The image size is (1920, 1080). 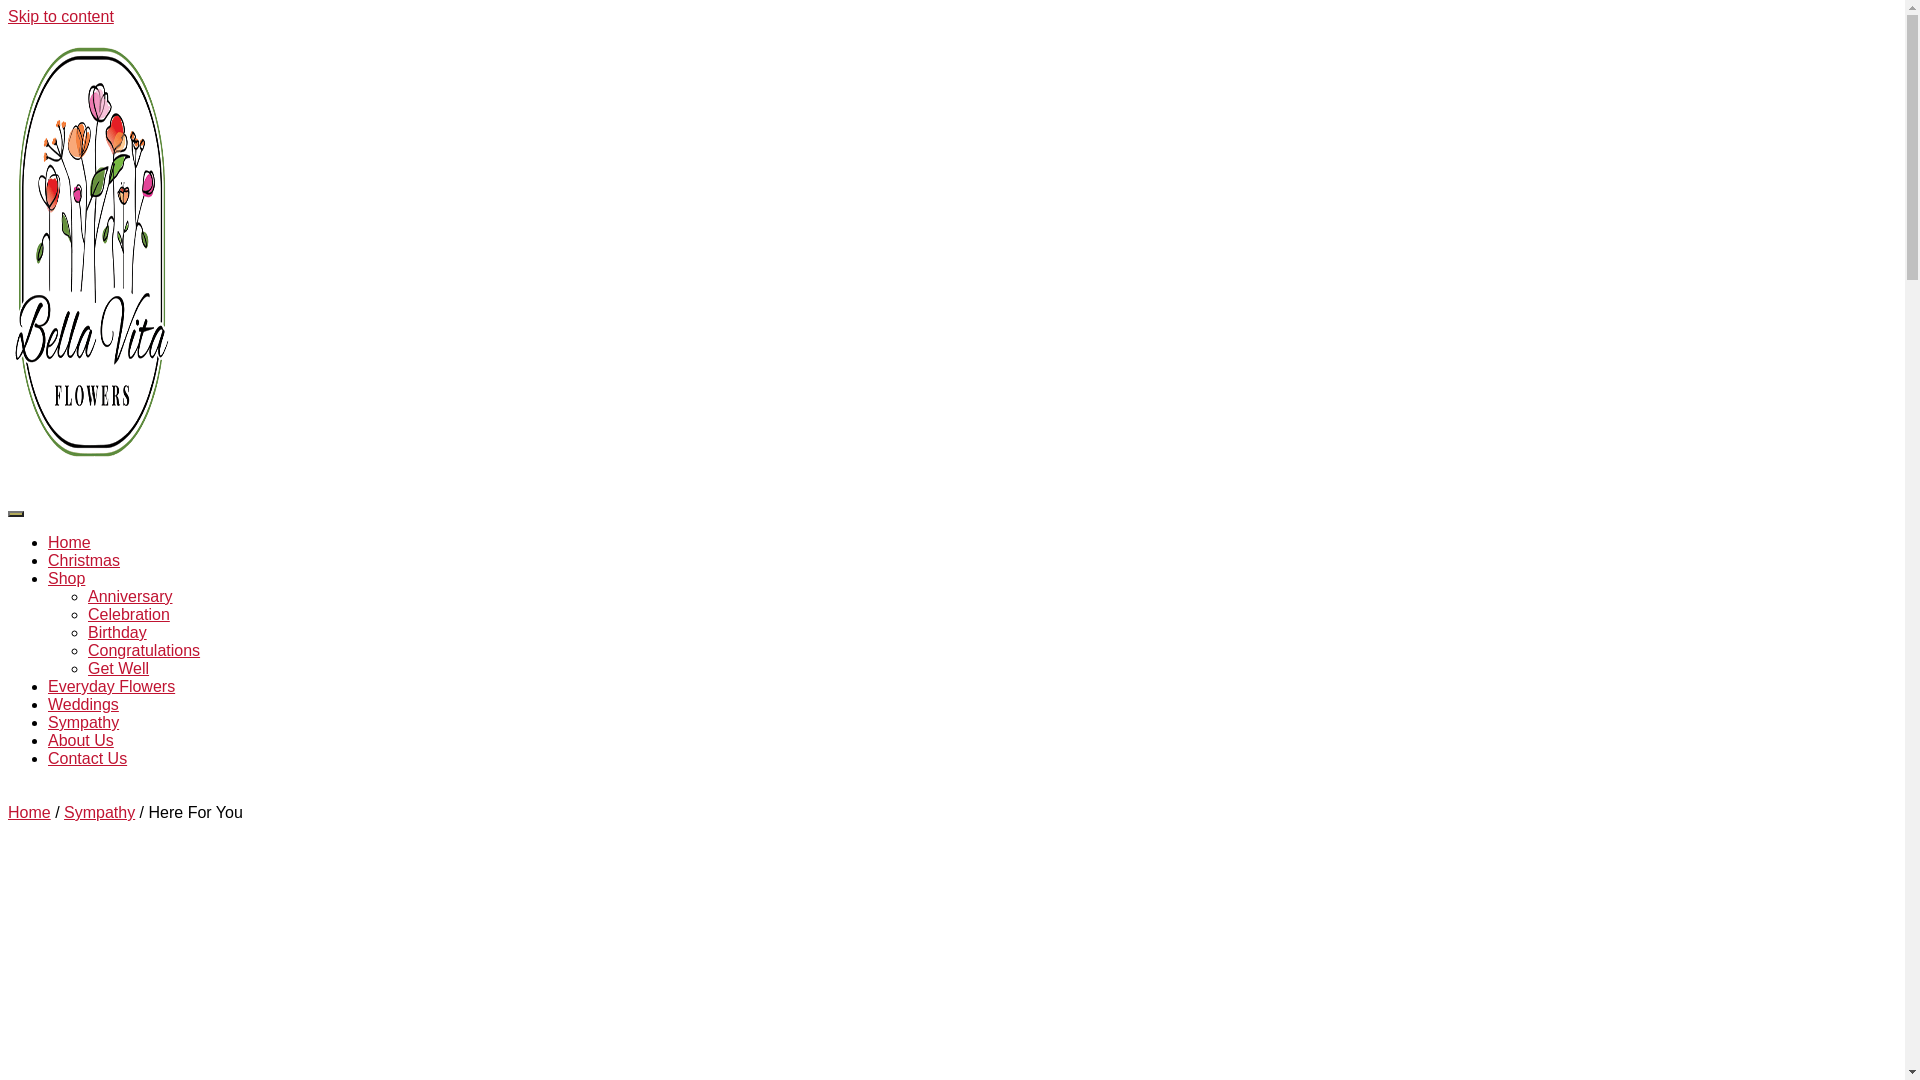 What do you see at coordinates (70, 542) in the screenshot?
I see `Home` at bounding box center [70, 542].